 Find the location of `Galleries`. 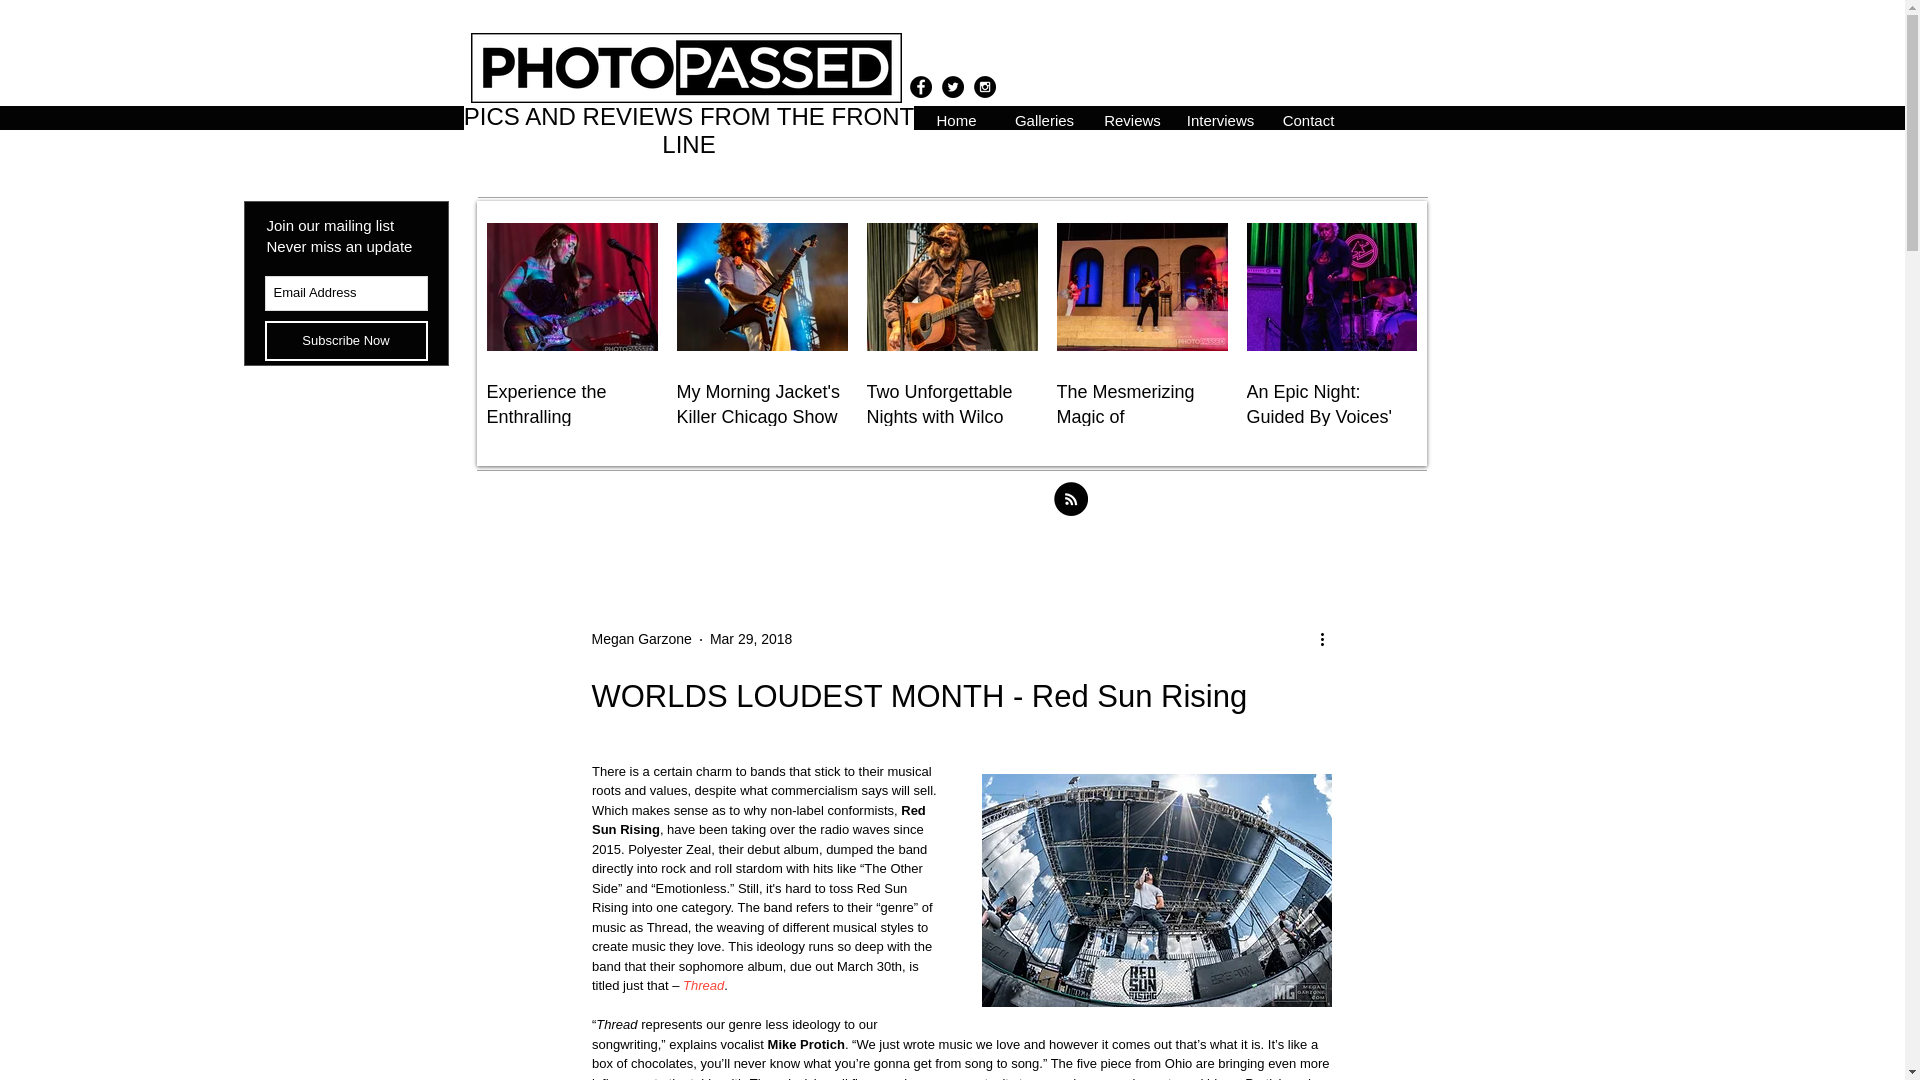

Galleries is located at coordinates (1044, 118).